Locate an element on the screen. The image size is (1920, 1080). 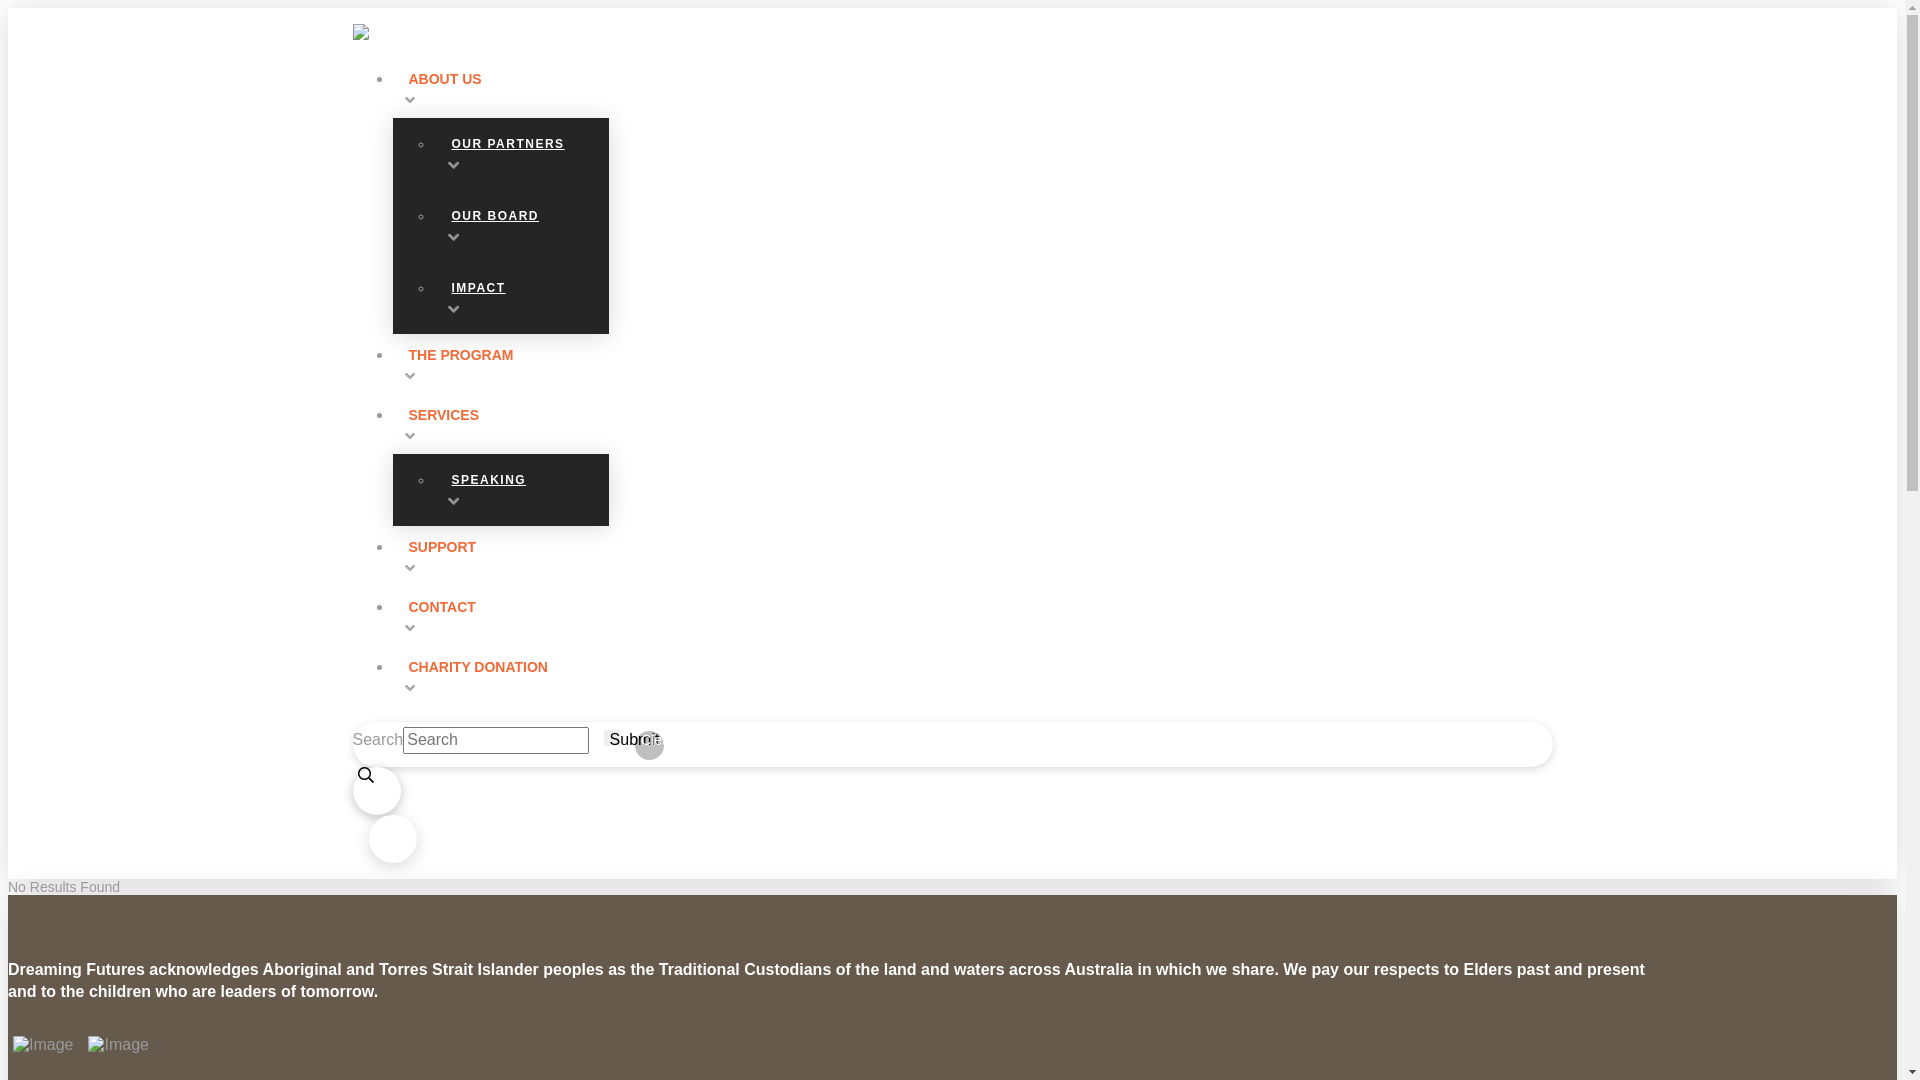
IMPACT is located at coordinates (520, 298).